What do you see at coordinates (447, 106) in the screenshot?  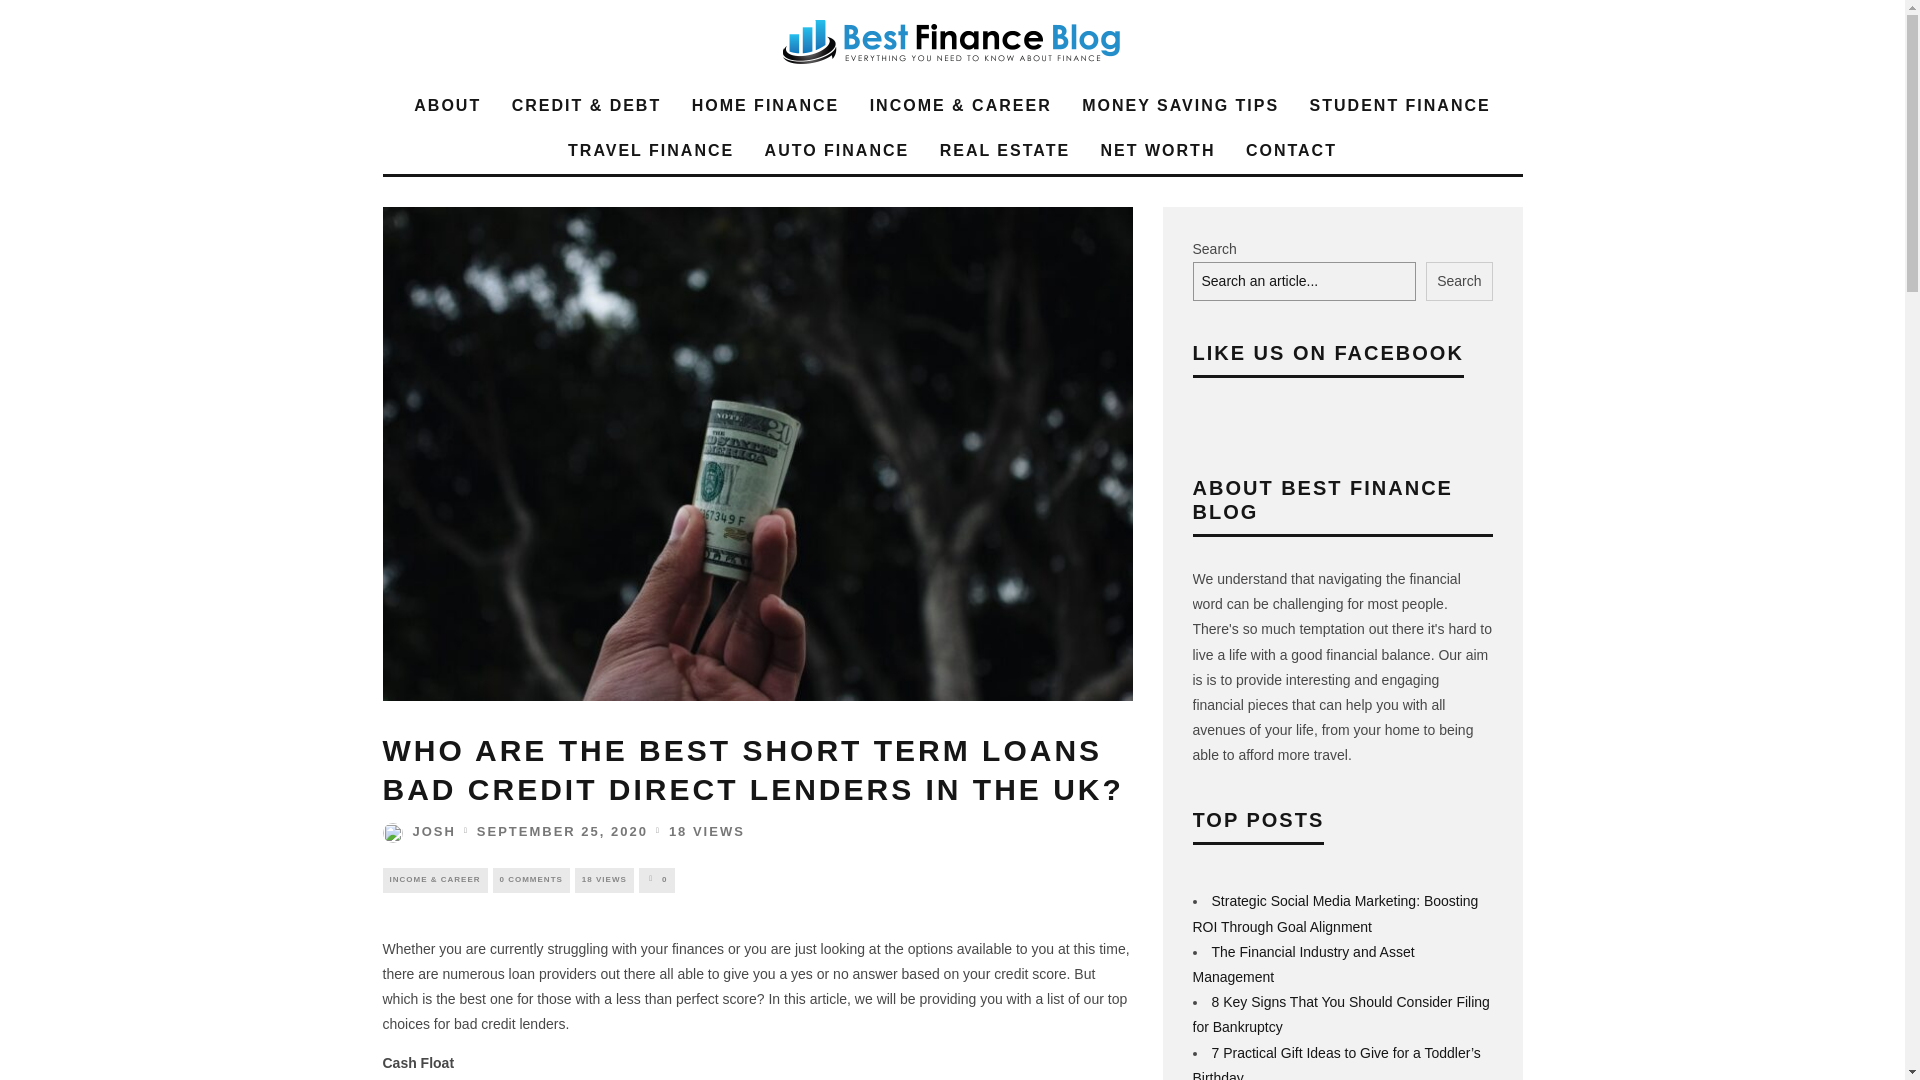 I see `ABOUT` at bounding box center [447, 106].